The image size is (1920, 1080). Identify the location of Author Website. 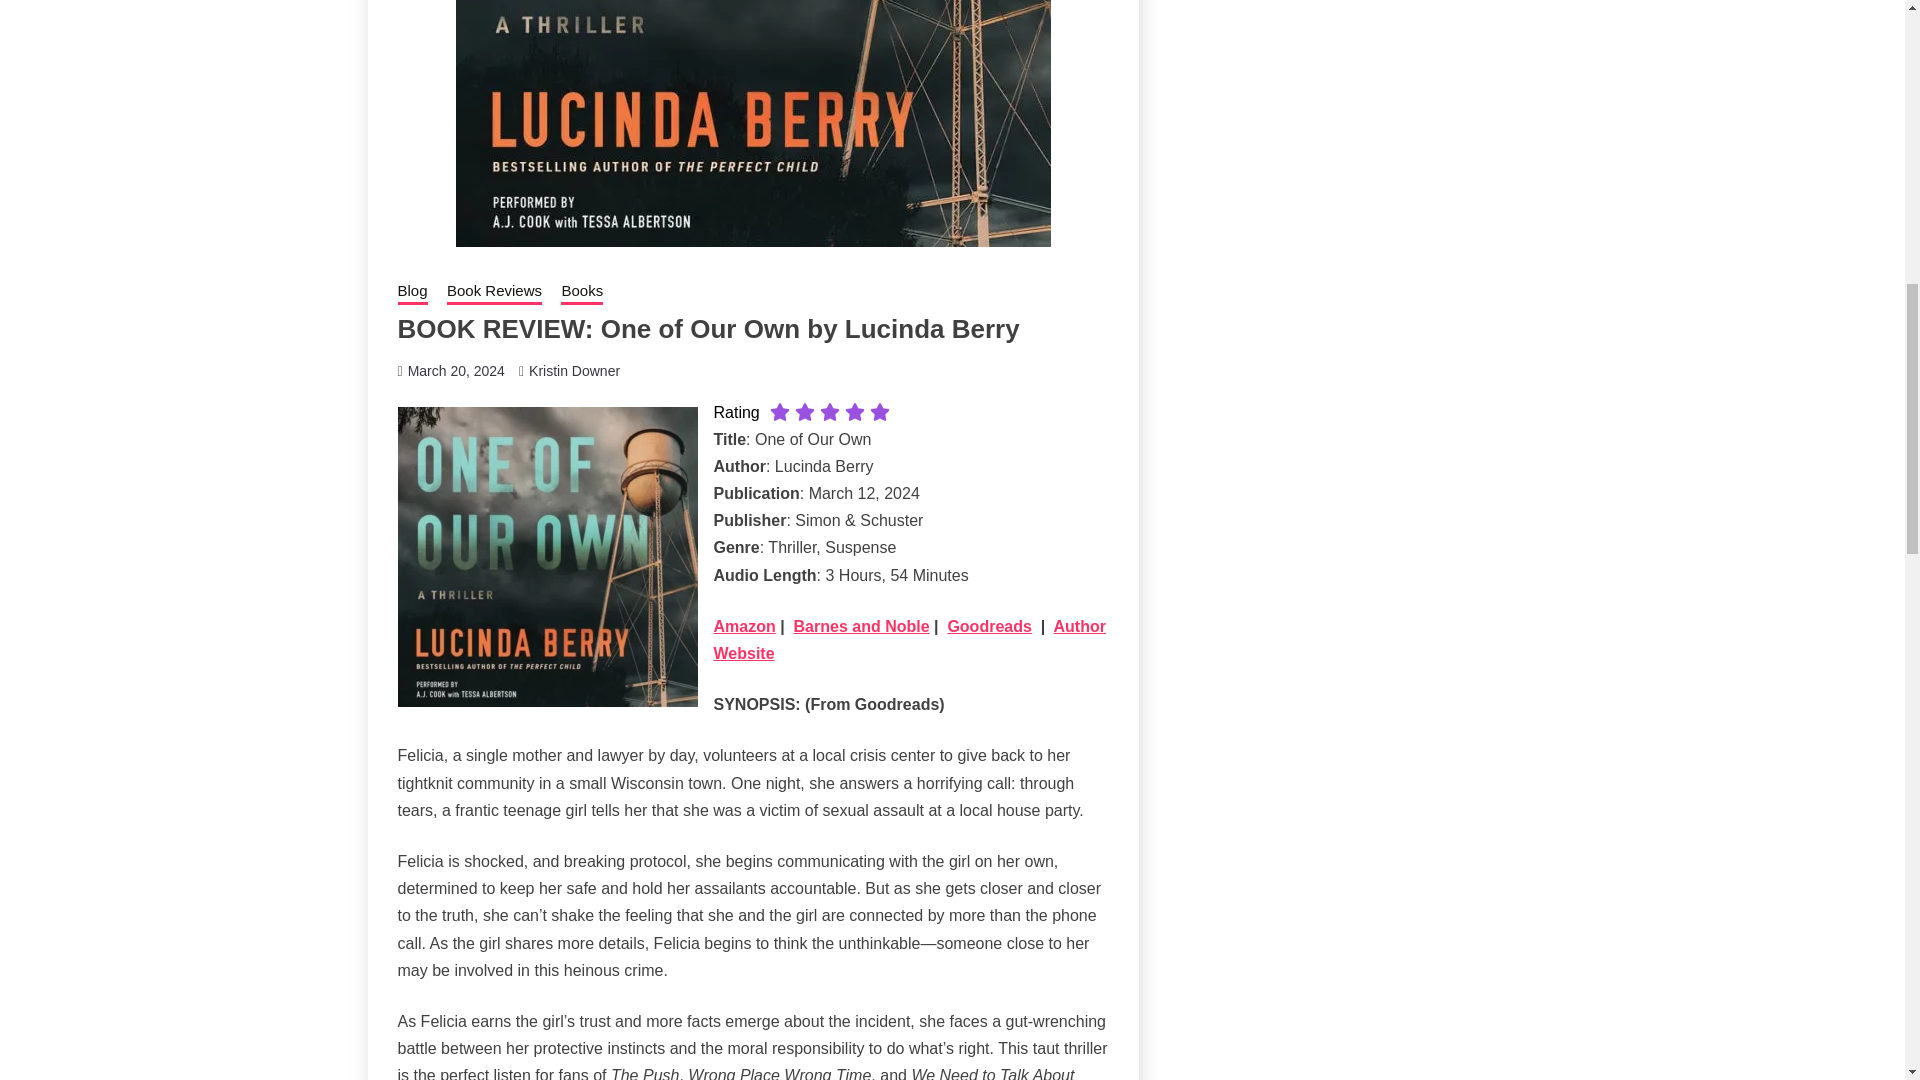
(910, 640).